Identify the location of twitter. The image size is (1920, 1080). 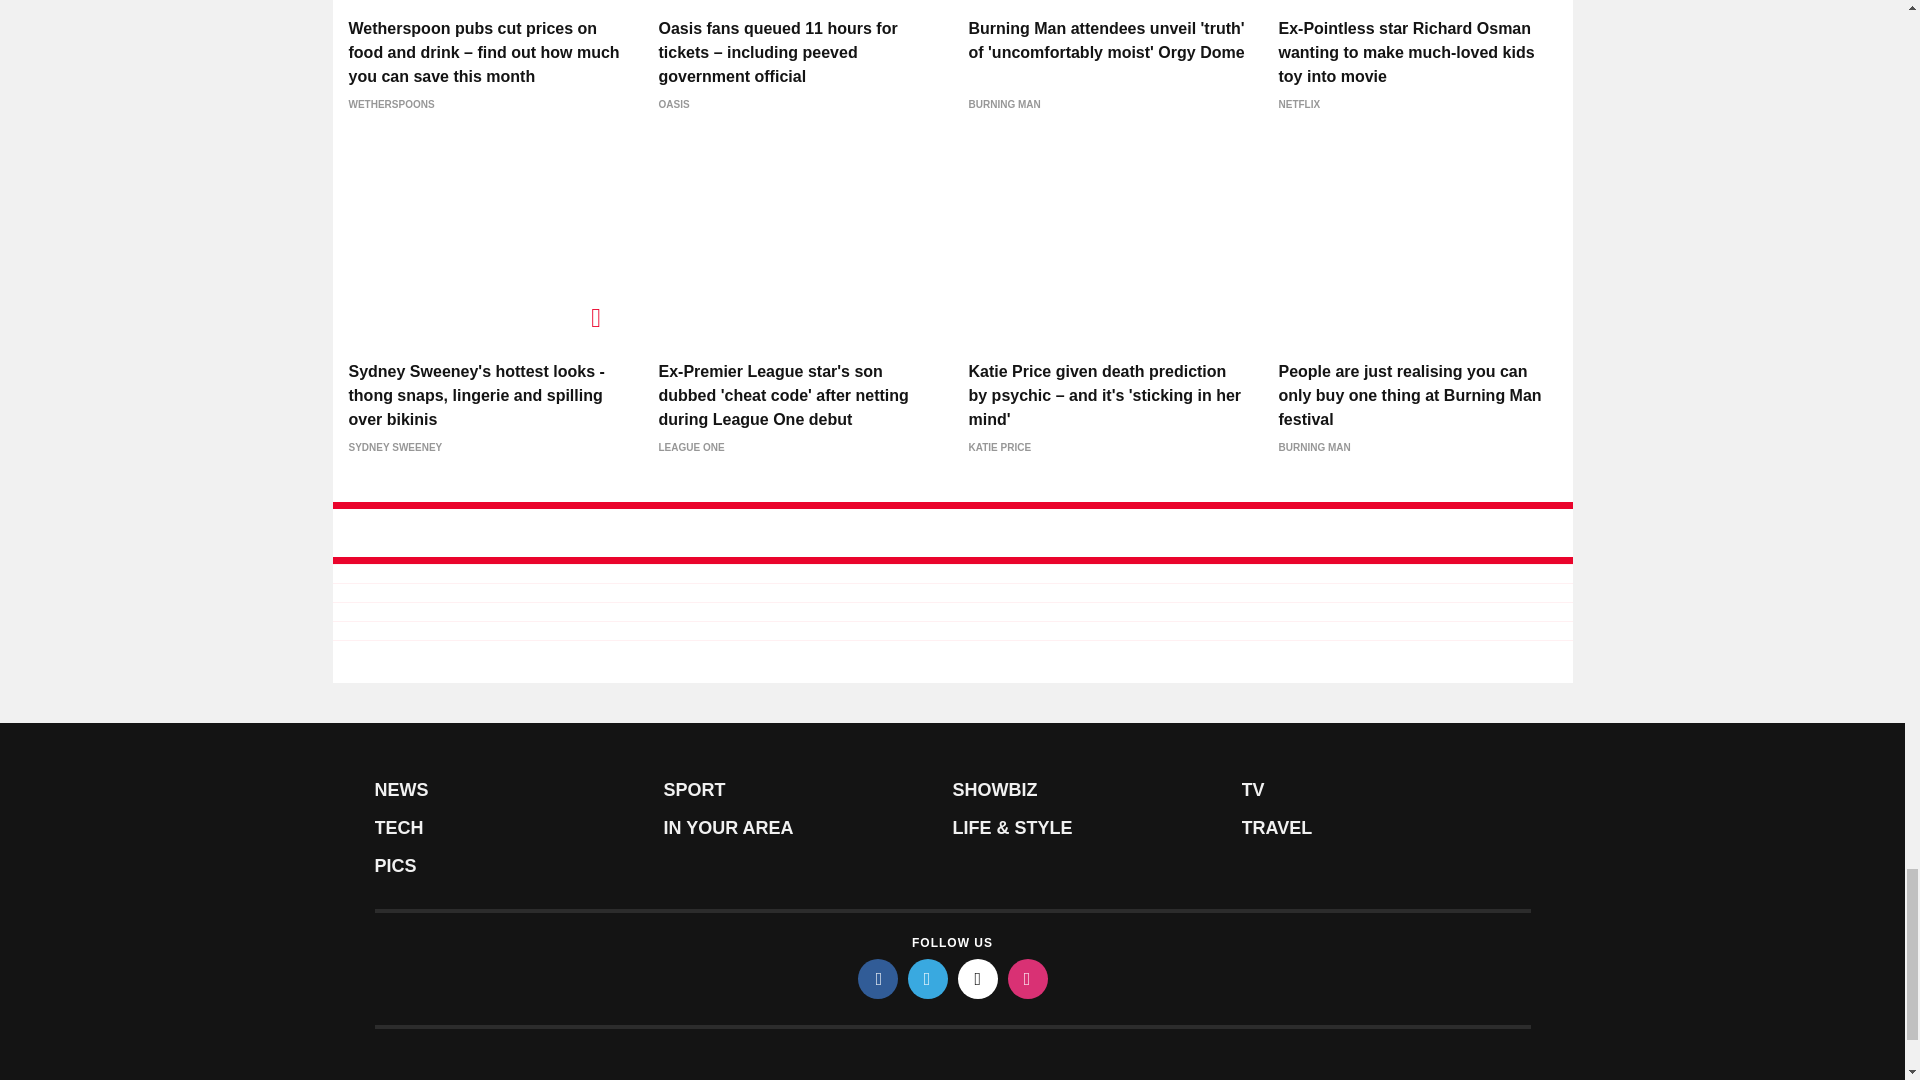
(928, 979).